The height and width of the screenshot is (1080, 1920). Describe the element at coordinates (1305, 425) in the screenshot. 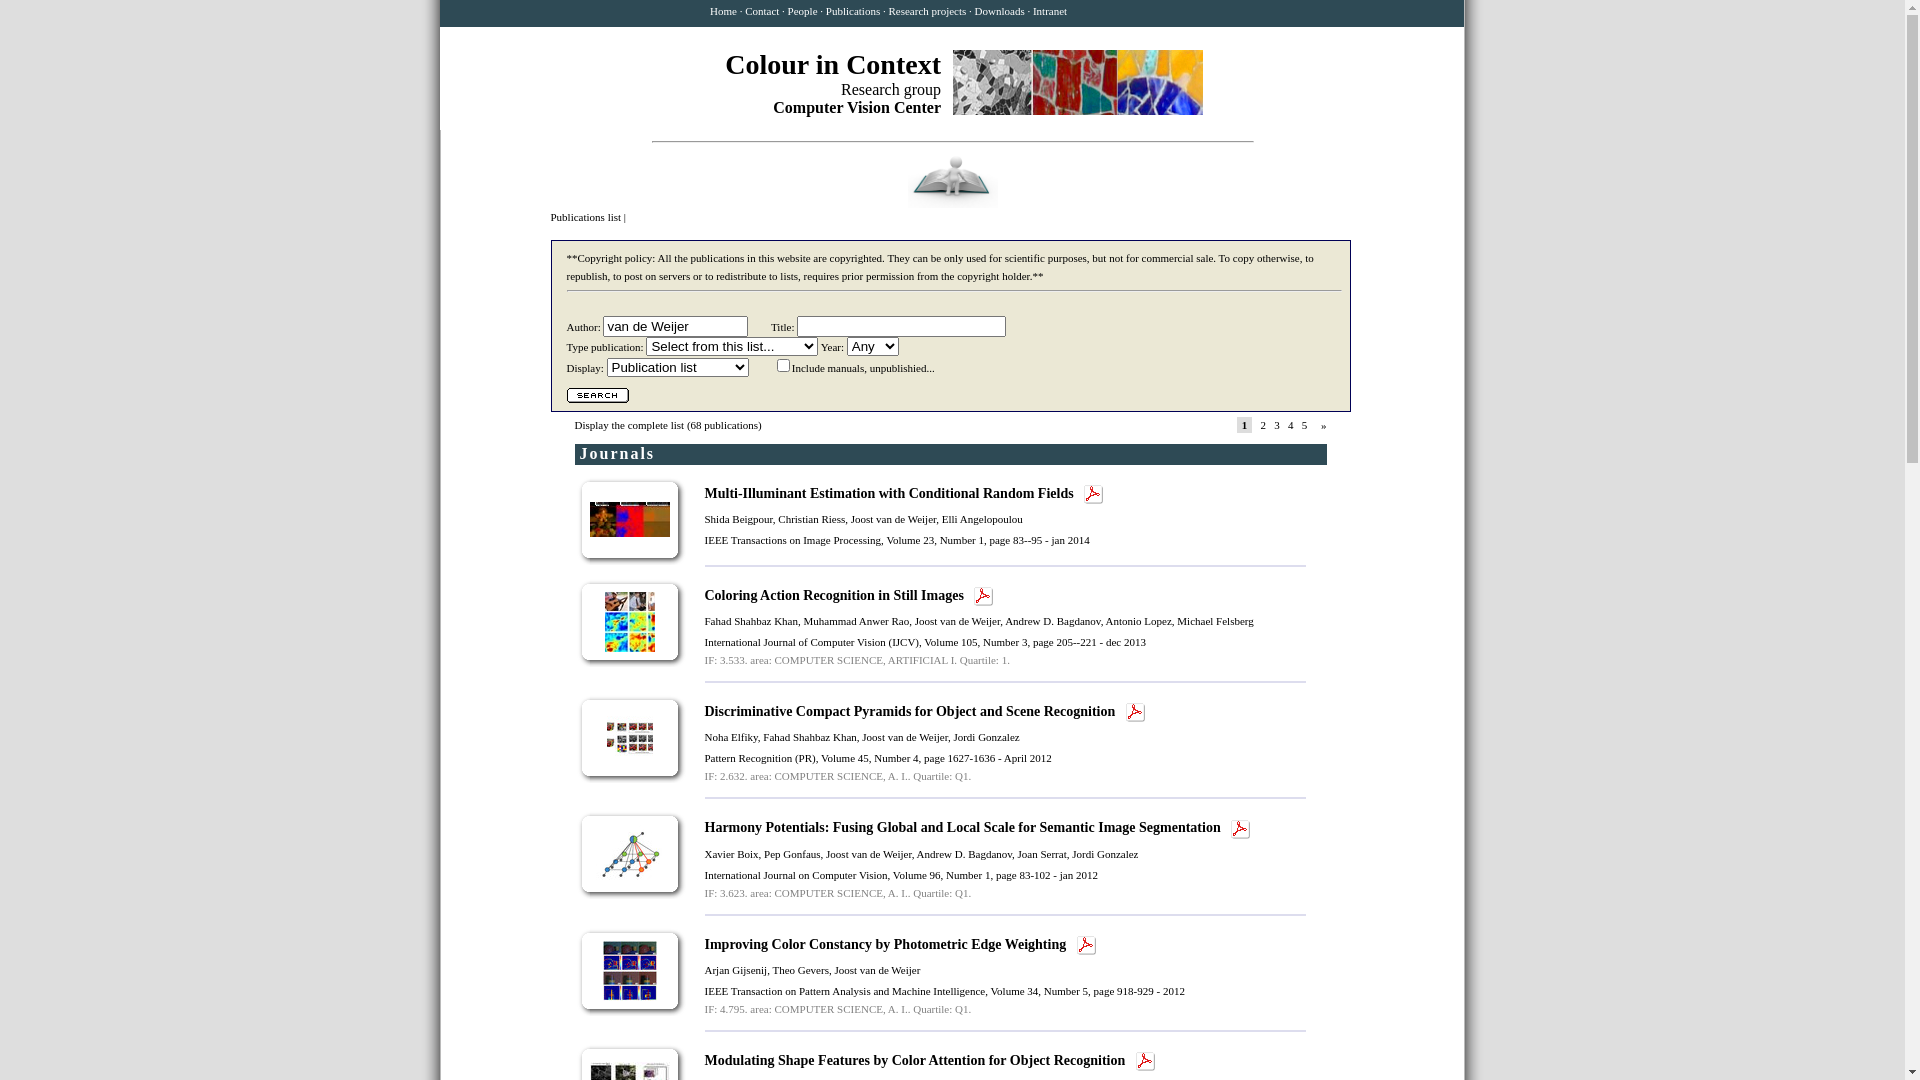

I see `5` at that location.